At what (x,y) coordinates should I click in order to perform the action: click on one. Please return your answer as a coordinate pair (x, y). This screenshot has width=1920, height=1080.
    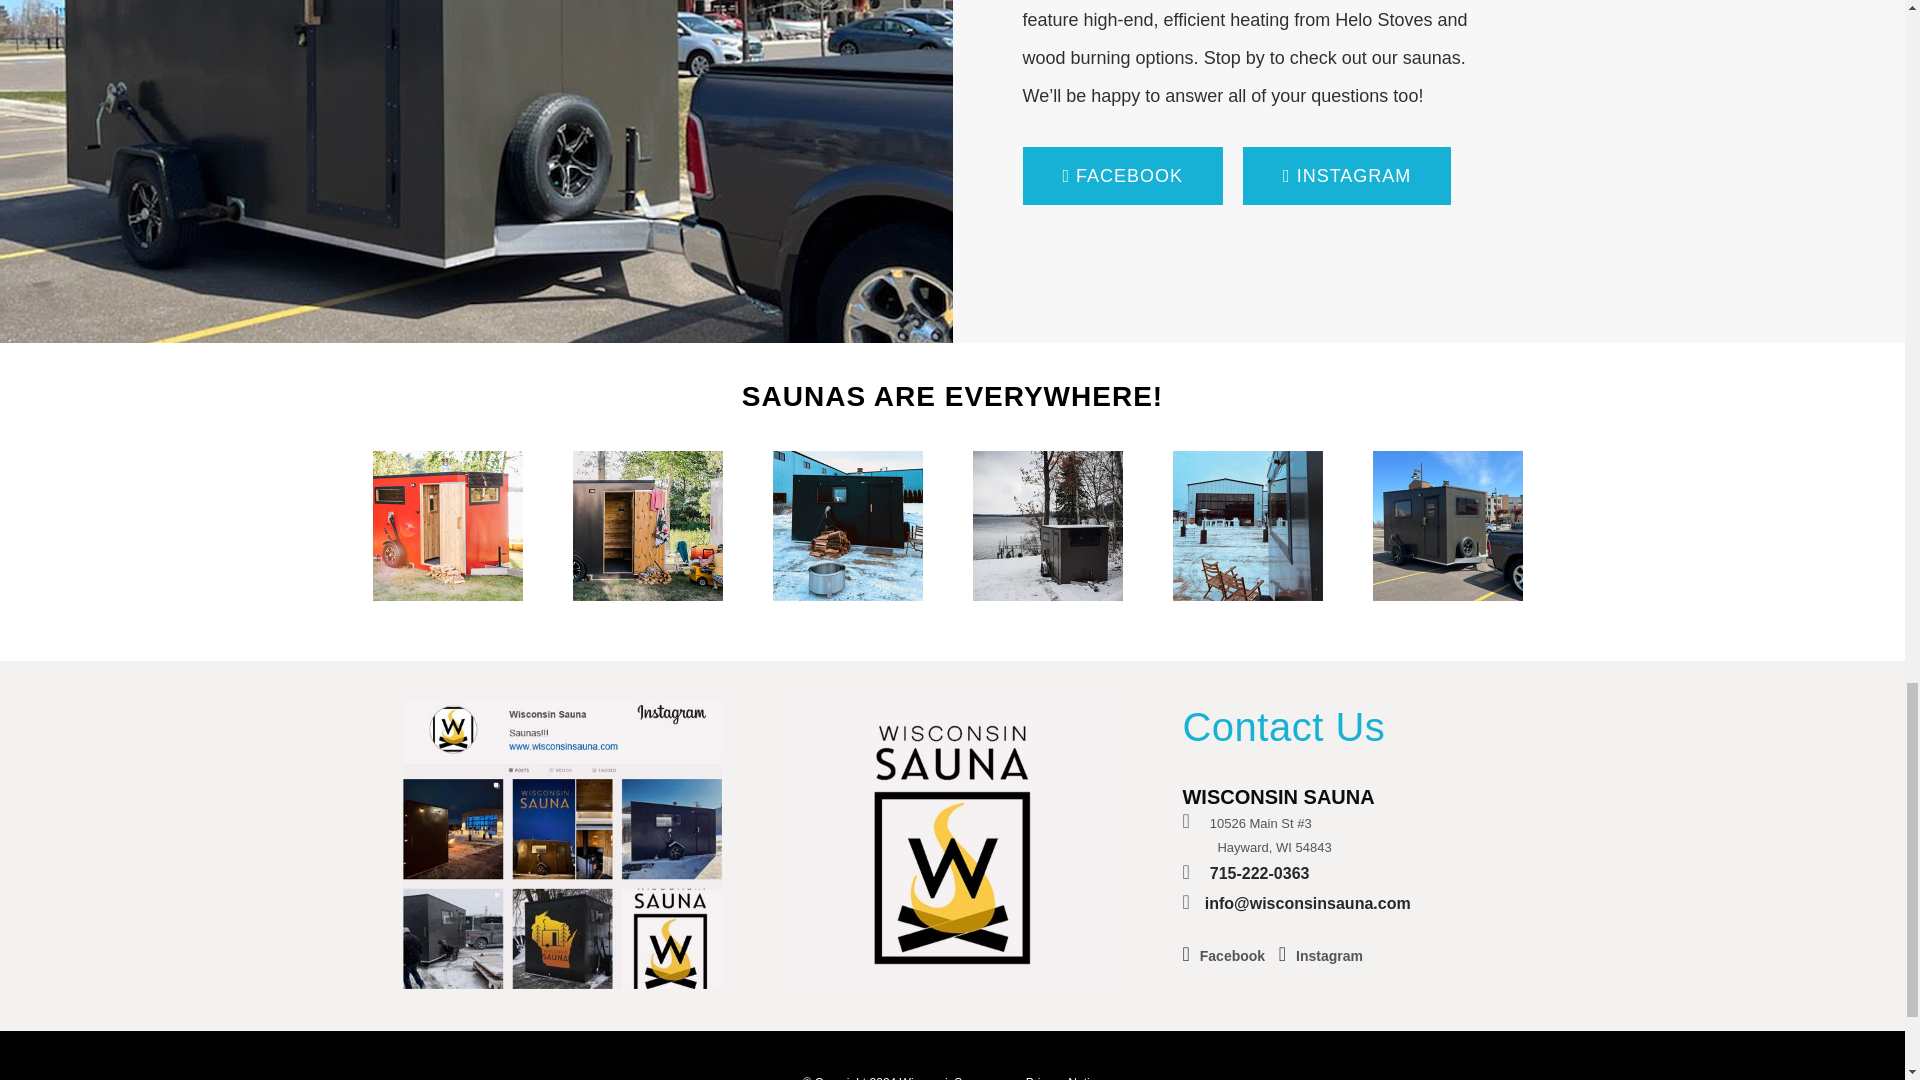
    Looking at the image, I should click on (846, 526).